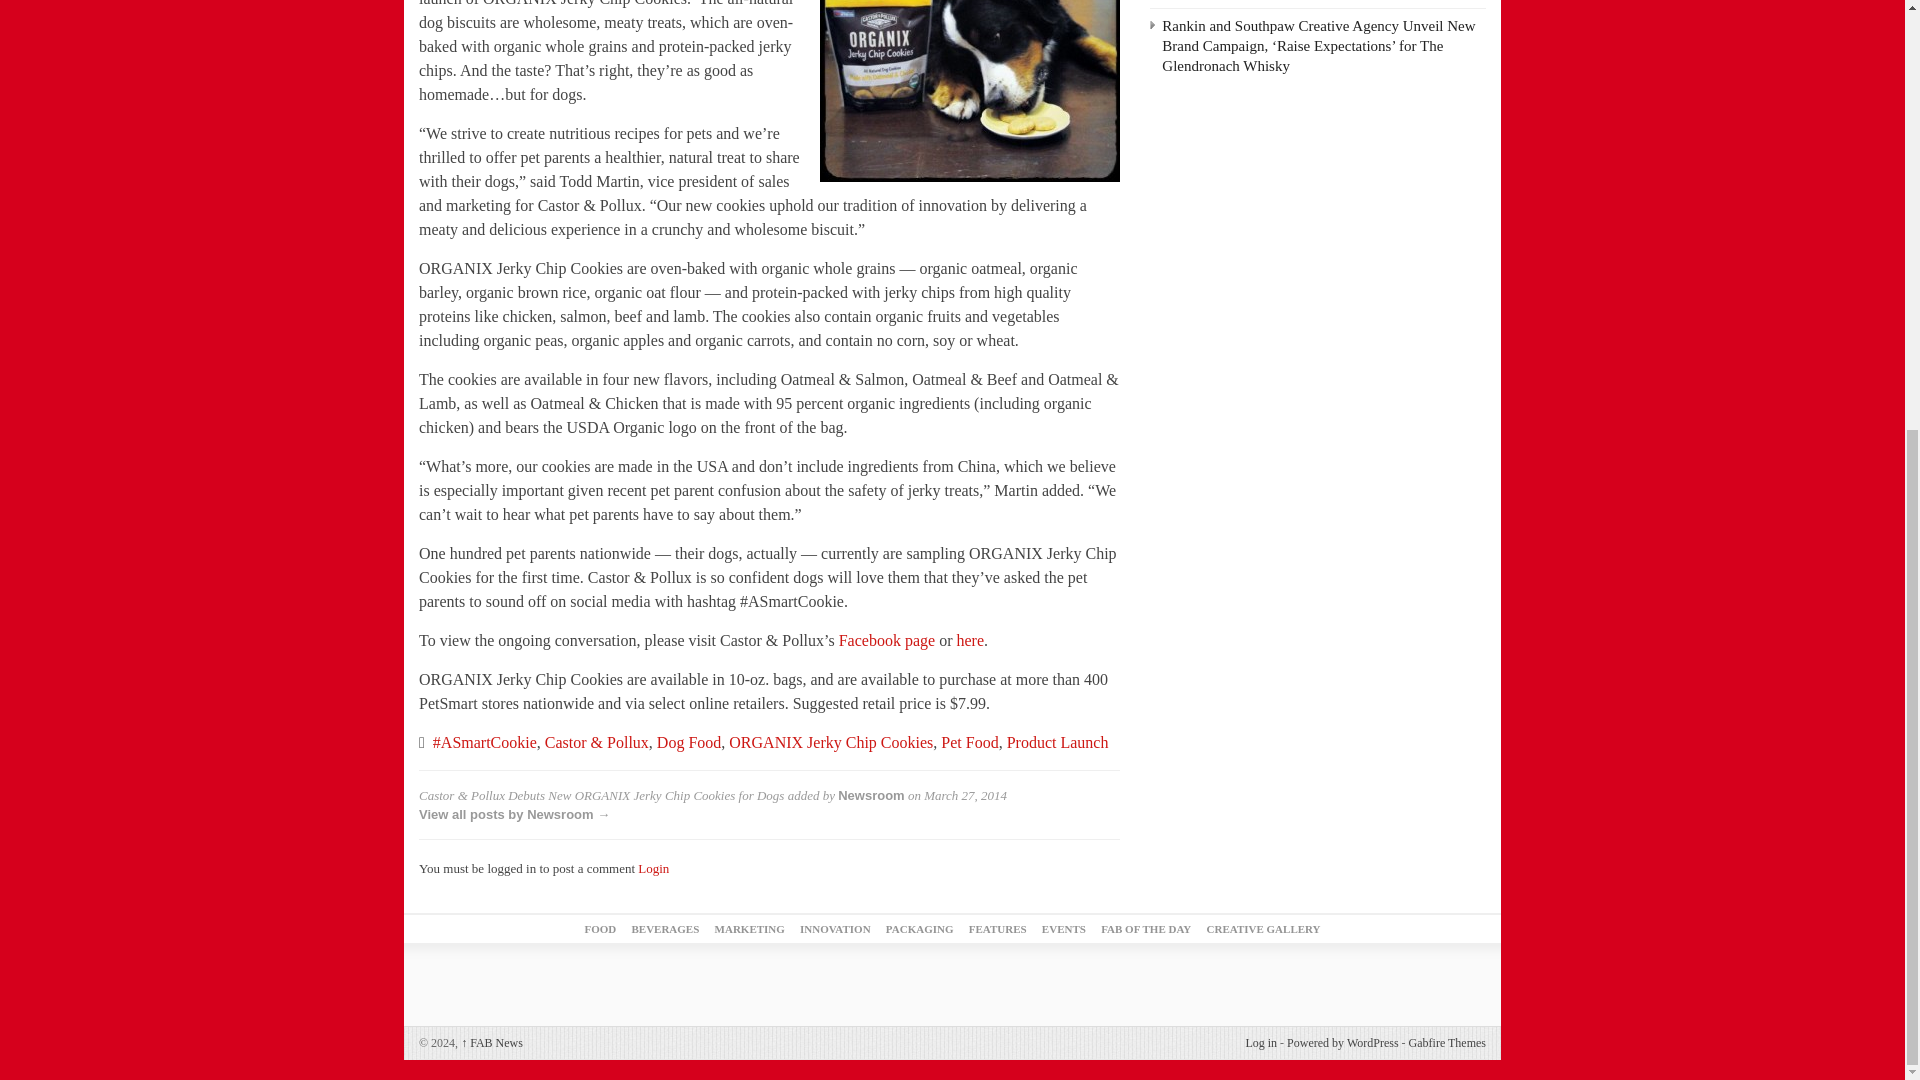 This screenshot has height=1080, width=1920. Describe the element at coordinates (652, 868) in the screenshot. I see `Login` at that location.